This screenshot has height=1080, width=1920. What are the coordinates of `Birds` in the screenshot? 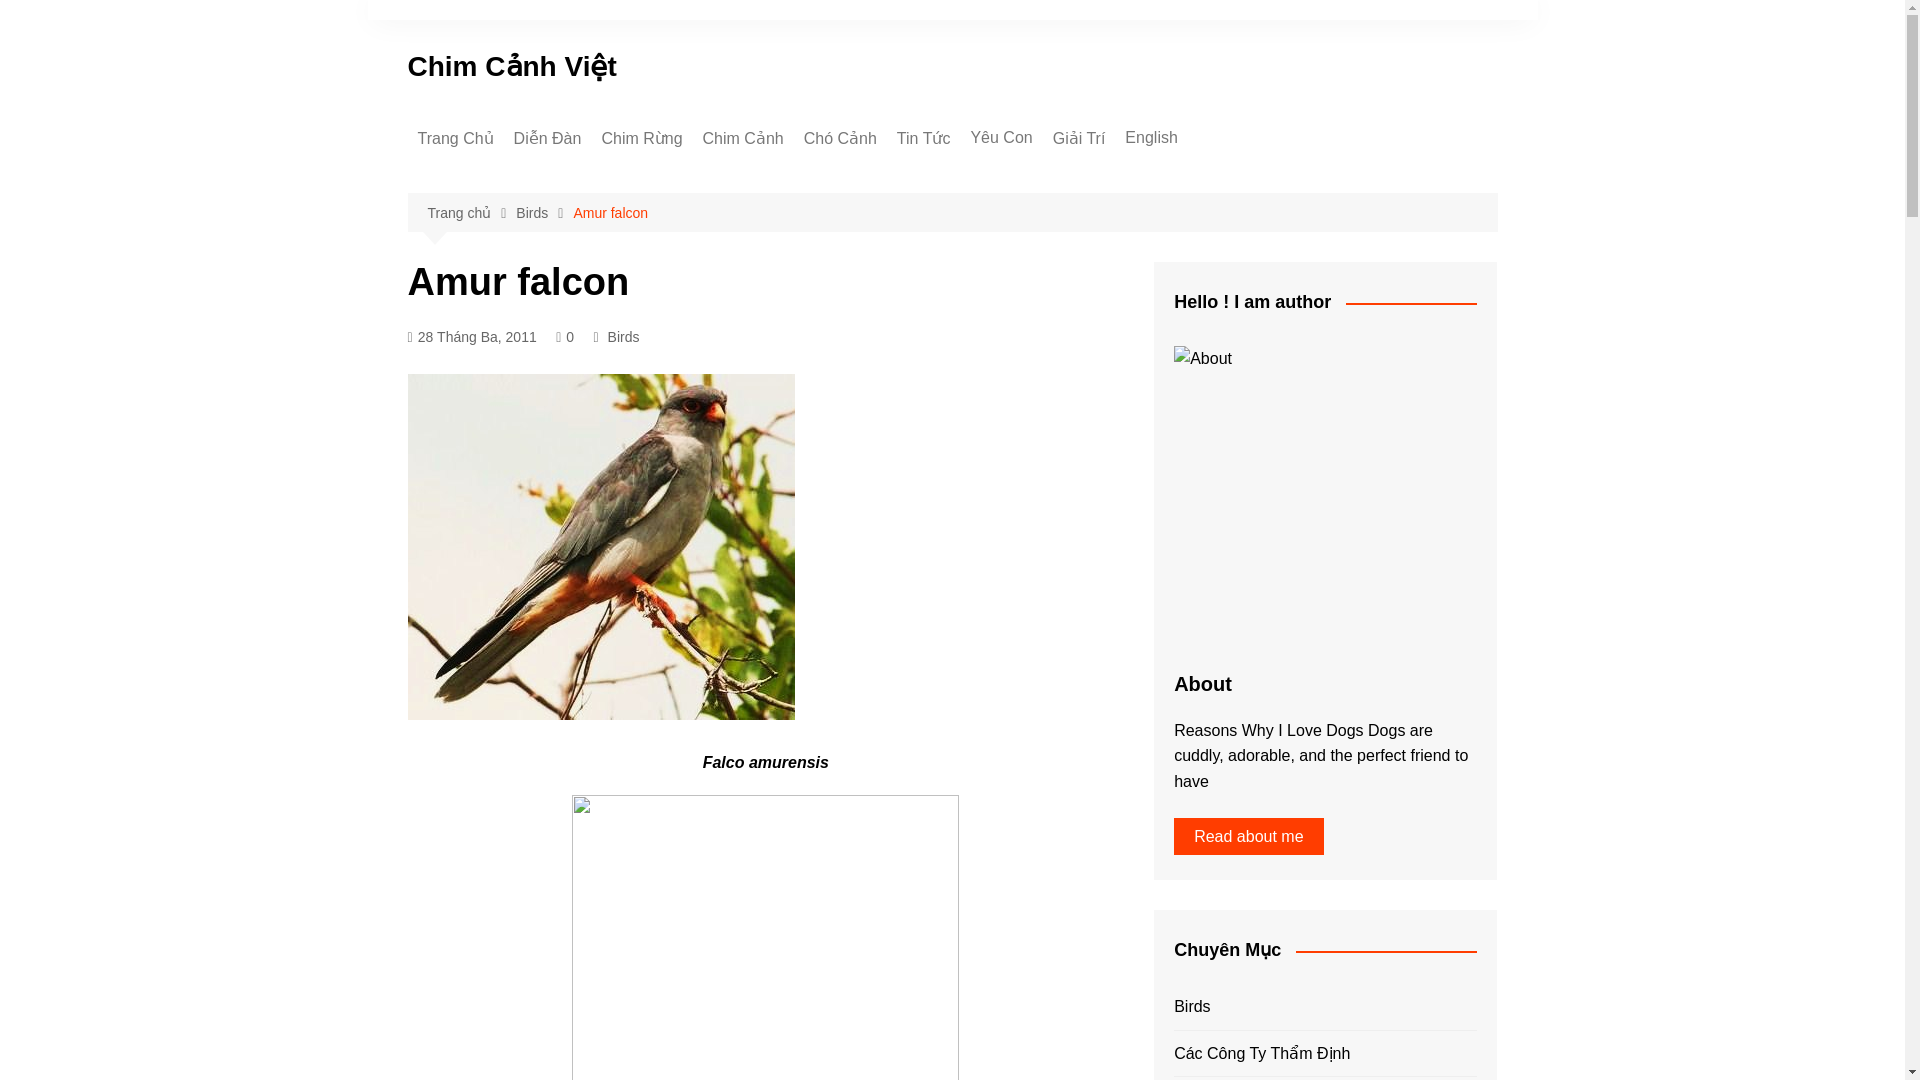 It's located at (624, 336).